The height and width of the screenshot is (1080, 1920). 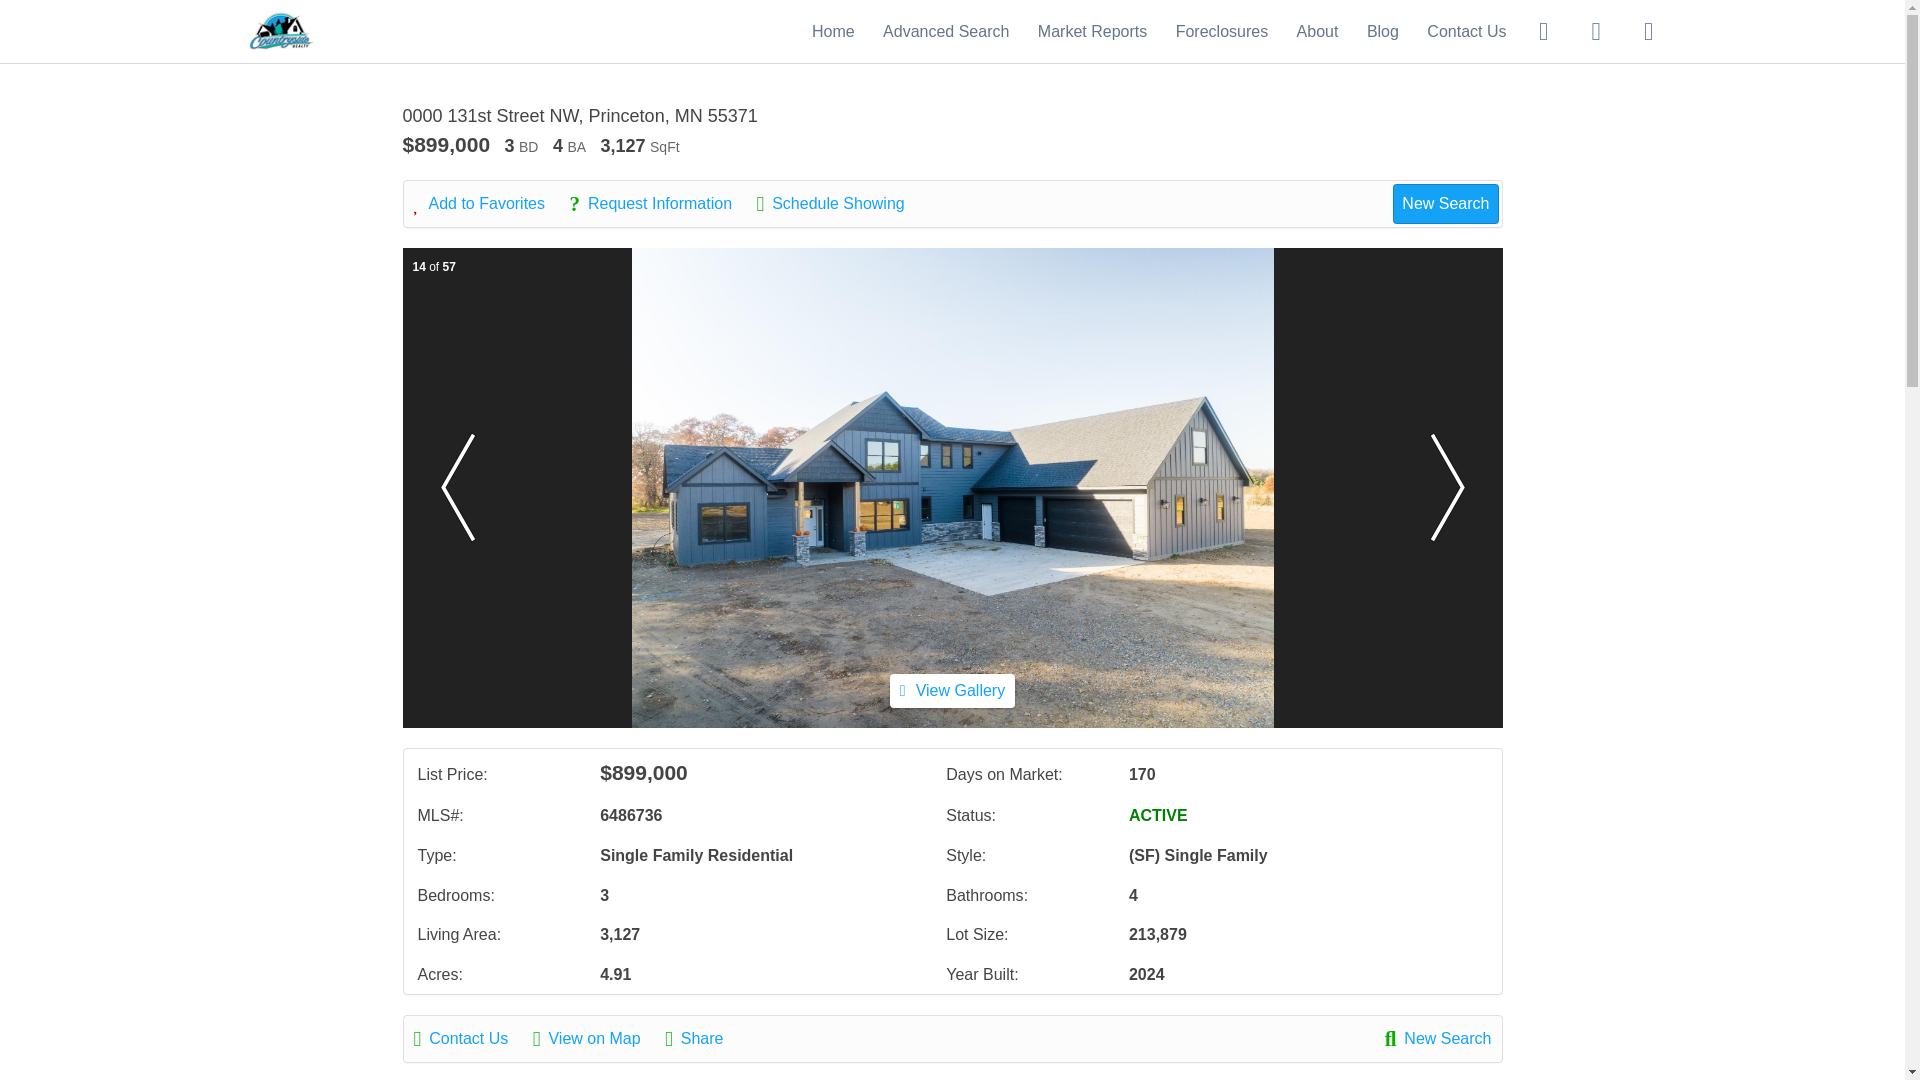 What do you see at coordinates (472, 1038) in the screenshot?
I see `Contact Us` at bounding box center [472, 1038].